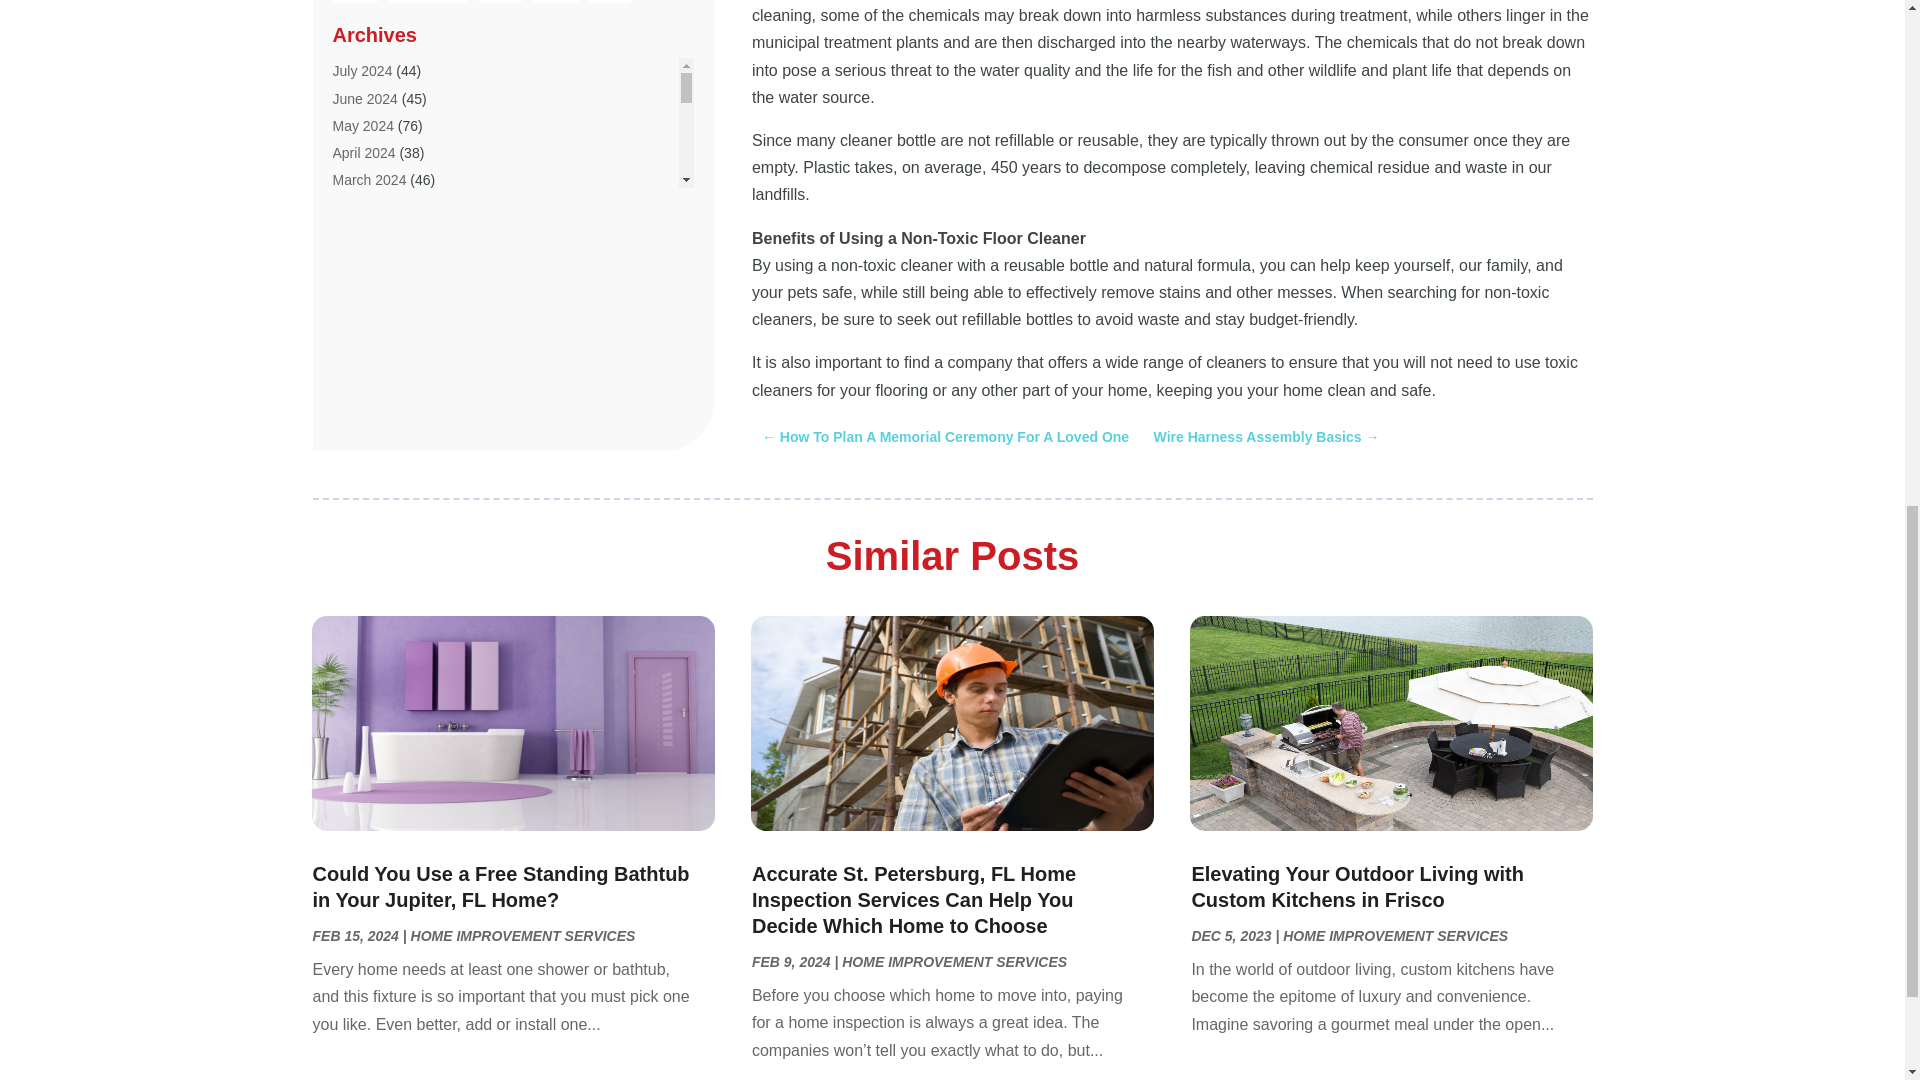  Describe the element at coordinates (429, 185) in the screenshot. I see `Air Conditioning Repair Service` at that location.